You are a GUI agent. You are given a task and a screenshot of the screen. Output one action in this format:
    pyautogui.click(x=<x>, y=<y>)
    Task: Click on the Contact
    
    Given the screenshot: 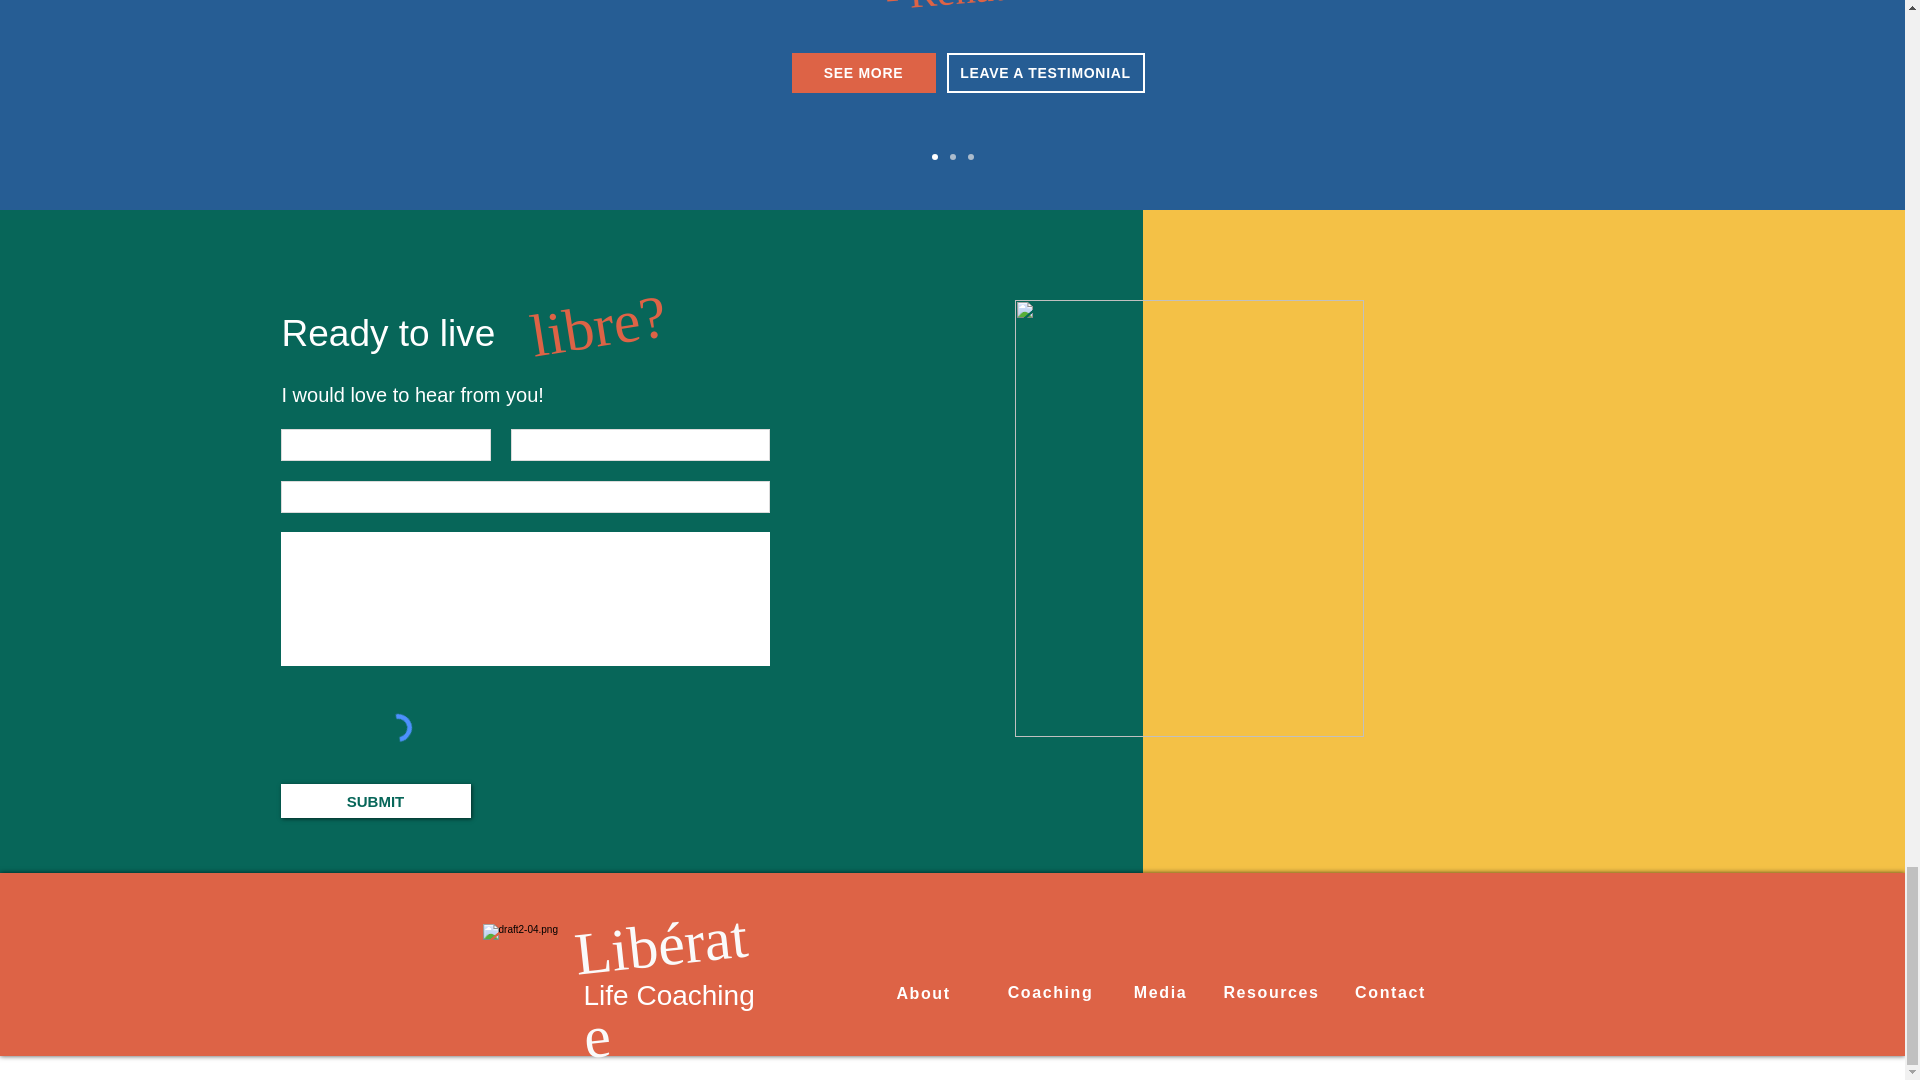 What is the action you would take?
    pyautogui.click(x=1390, y=993)
    